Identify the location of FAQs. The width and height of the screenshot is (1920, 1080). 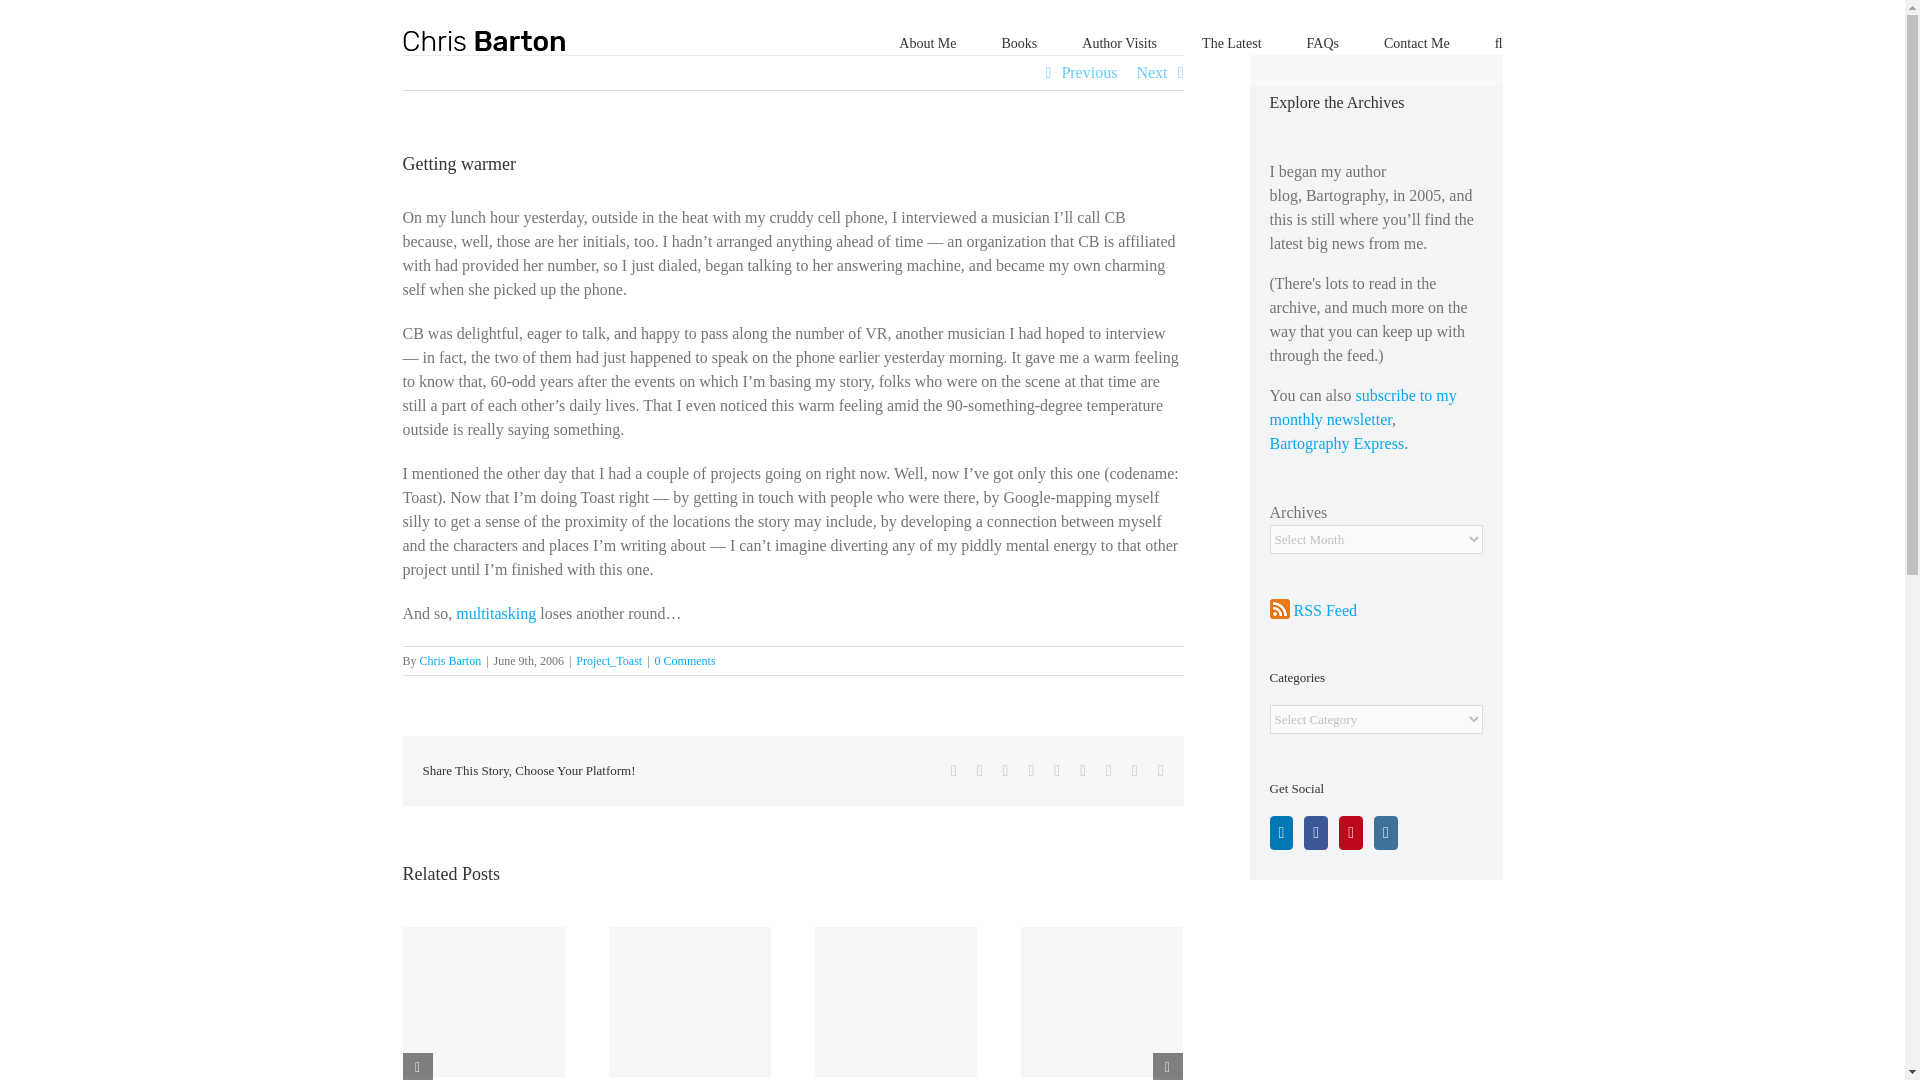
(1322, 42).